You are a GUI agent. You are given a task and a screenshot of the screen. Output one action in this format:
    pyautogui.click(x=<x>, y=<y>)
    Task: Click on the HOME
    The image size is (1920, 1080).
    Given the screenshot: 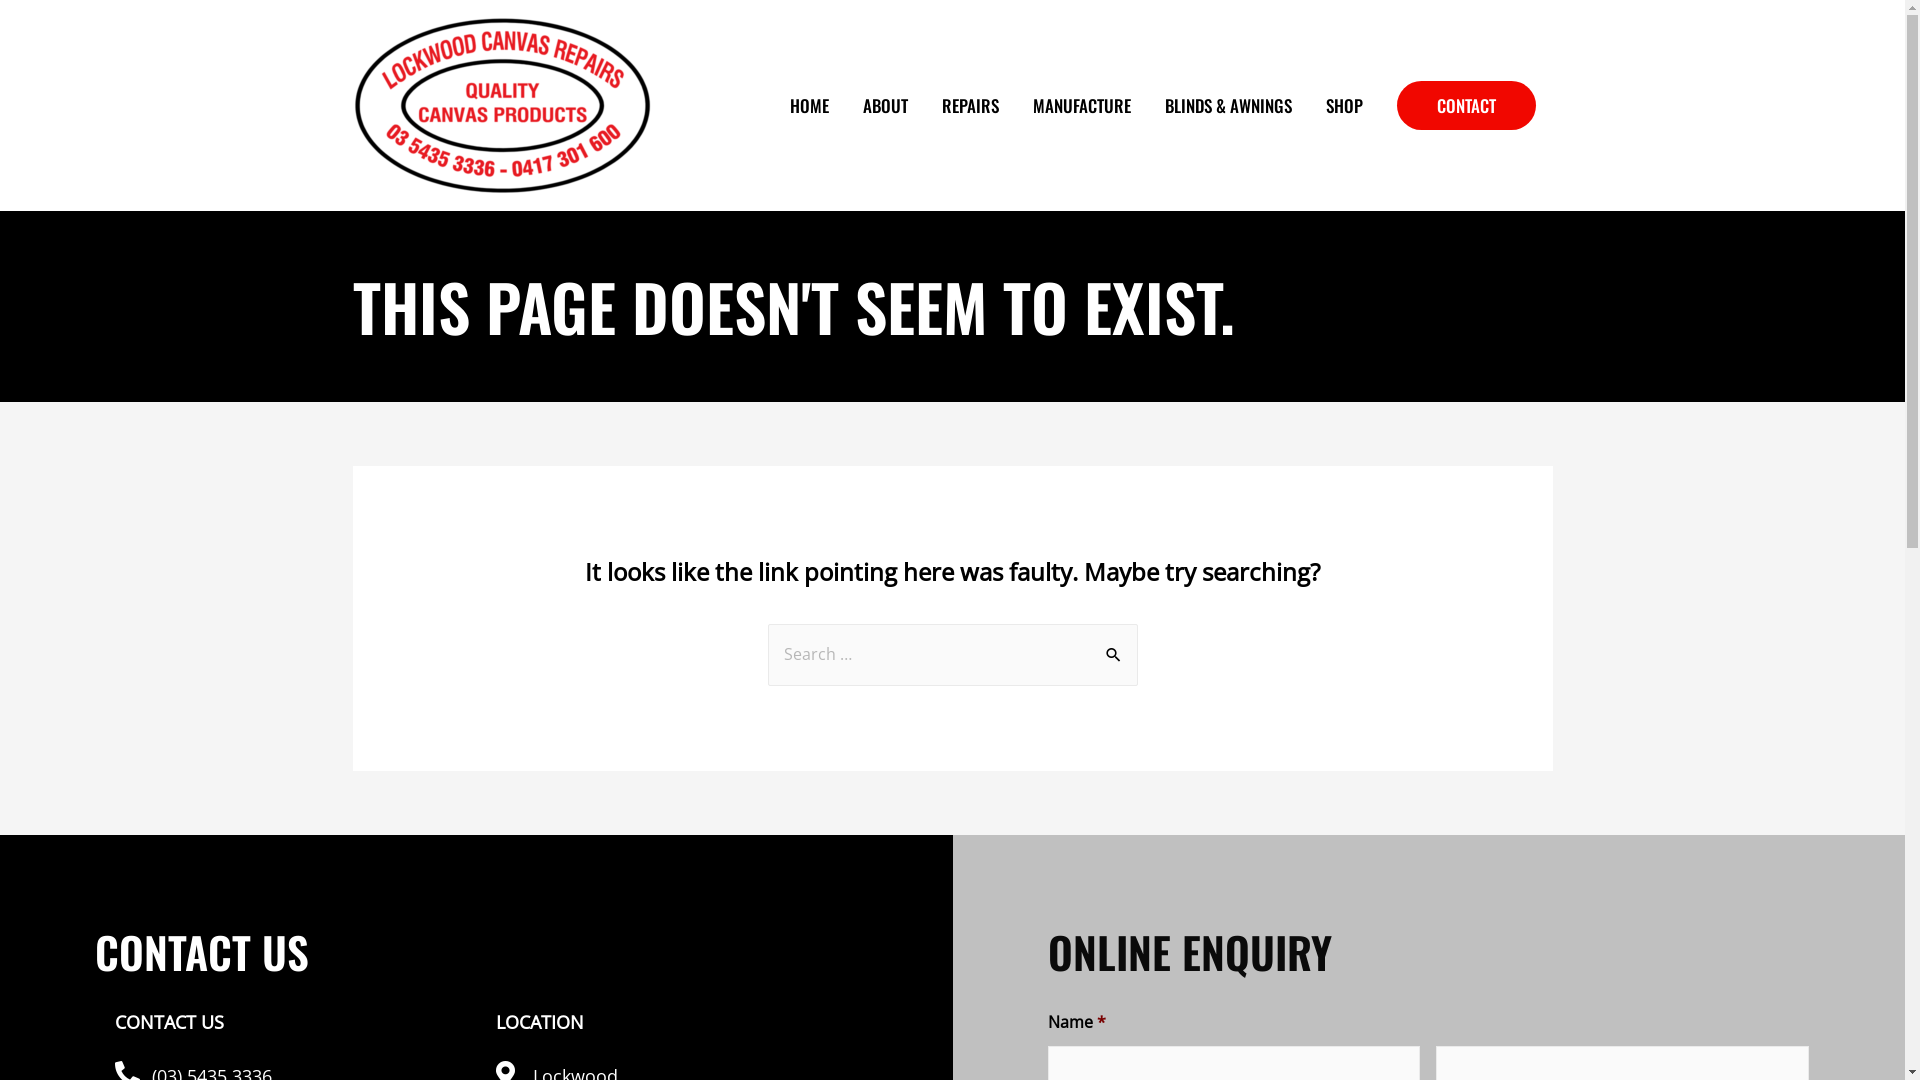 What is the action you would take?
    pyautogui.click(x=808, y=106)
    